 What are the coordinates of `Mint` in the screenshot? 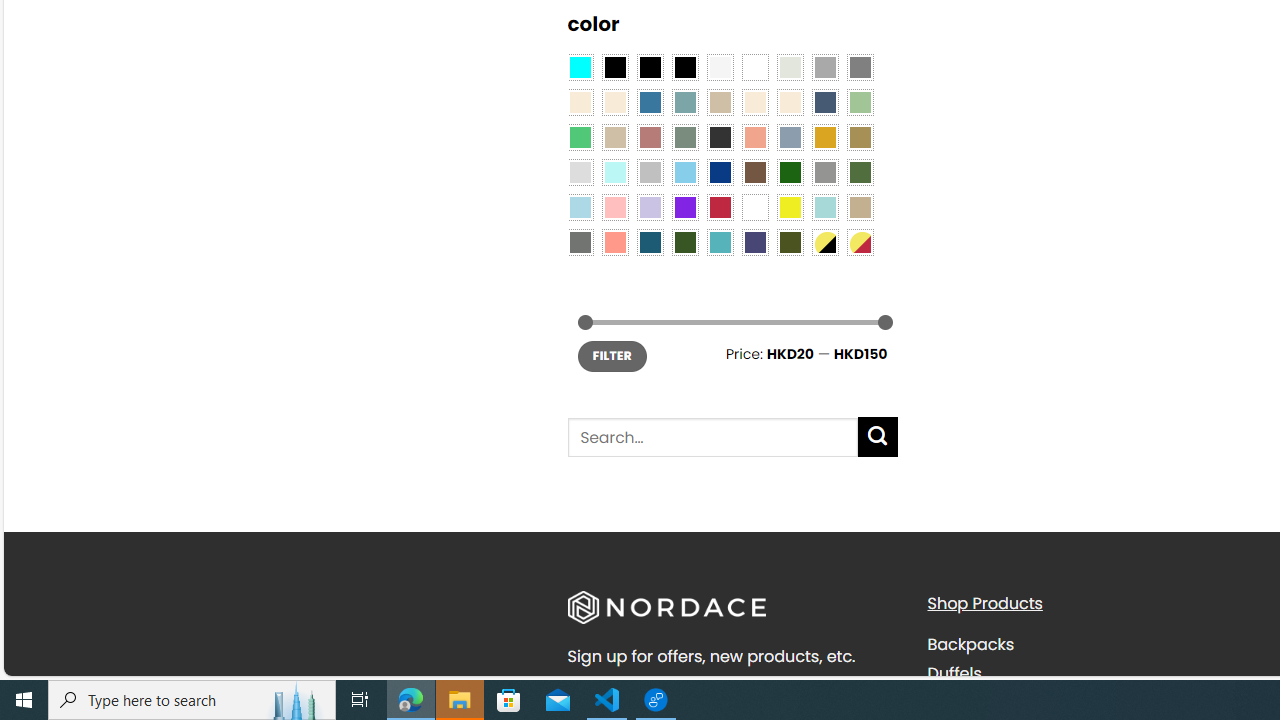 It's located at (614, 172).